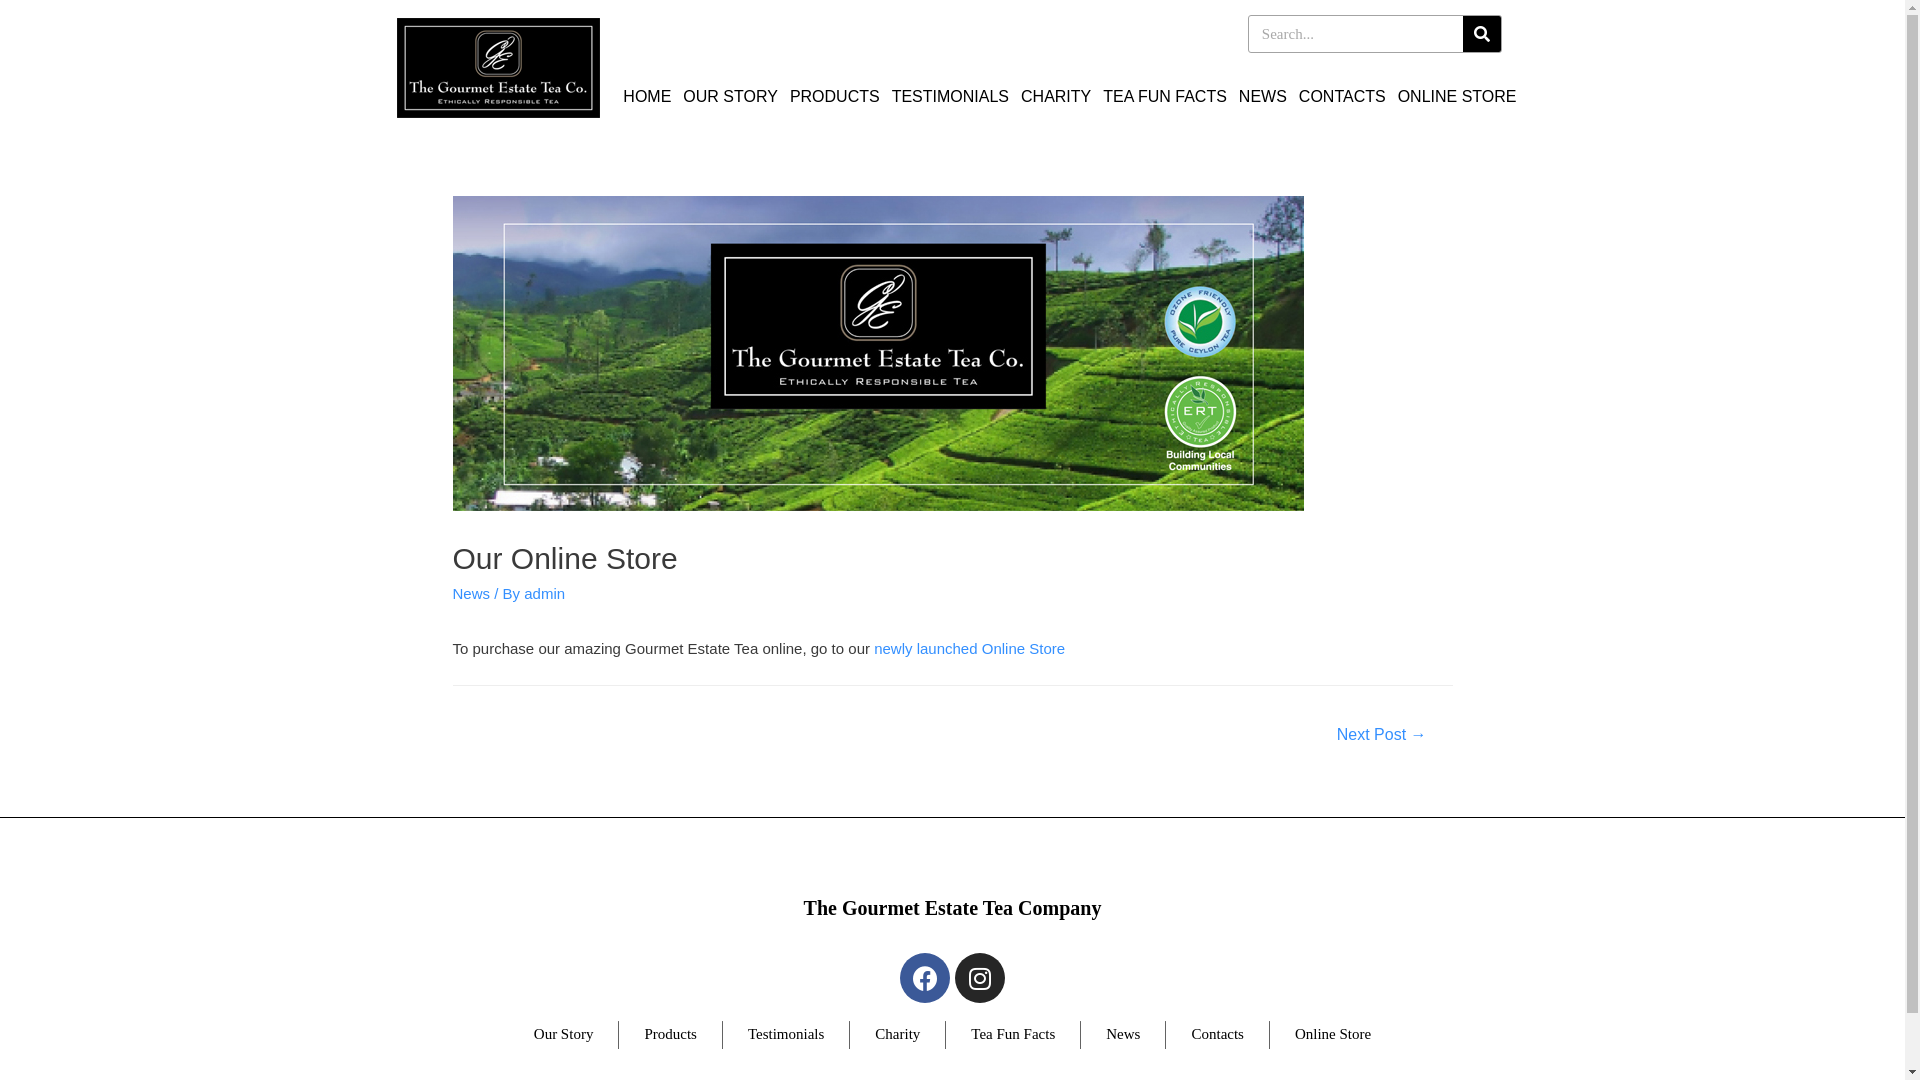 The height and width of the screenshot is (1080, 1920). I want to click on Charity, so click(898, 1035).